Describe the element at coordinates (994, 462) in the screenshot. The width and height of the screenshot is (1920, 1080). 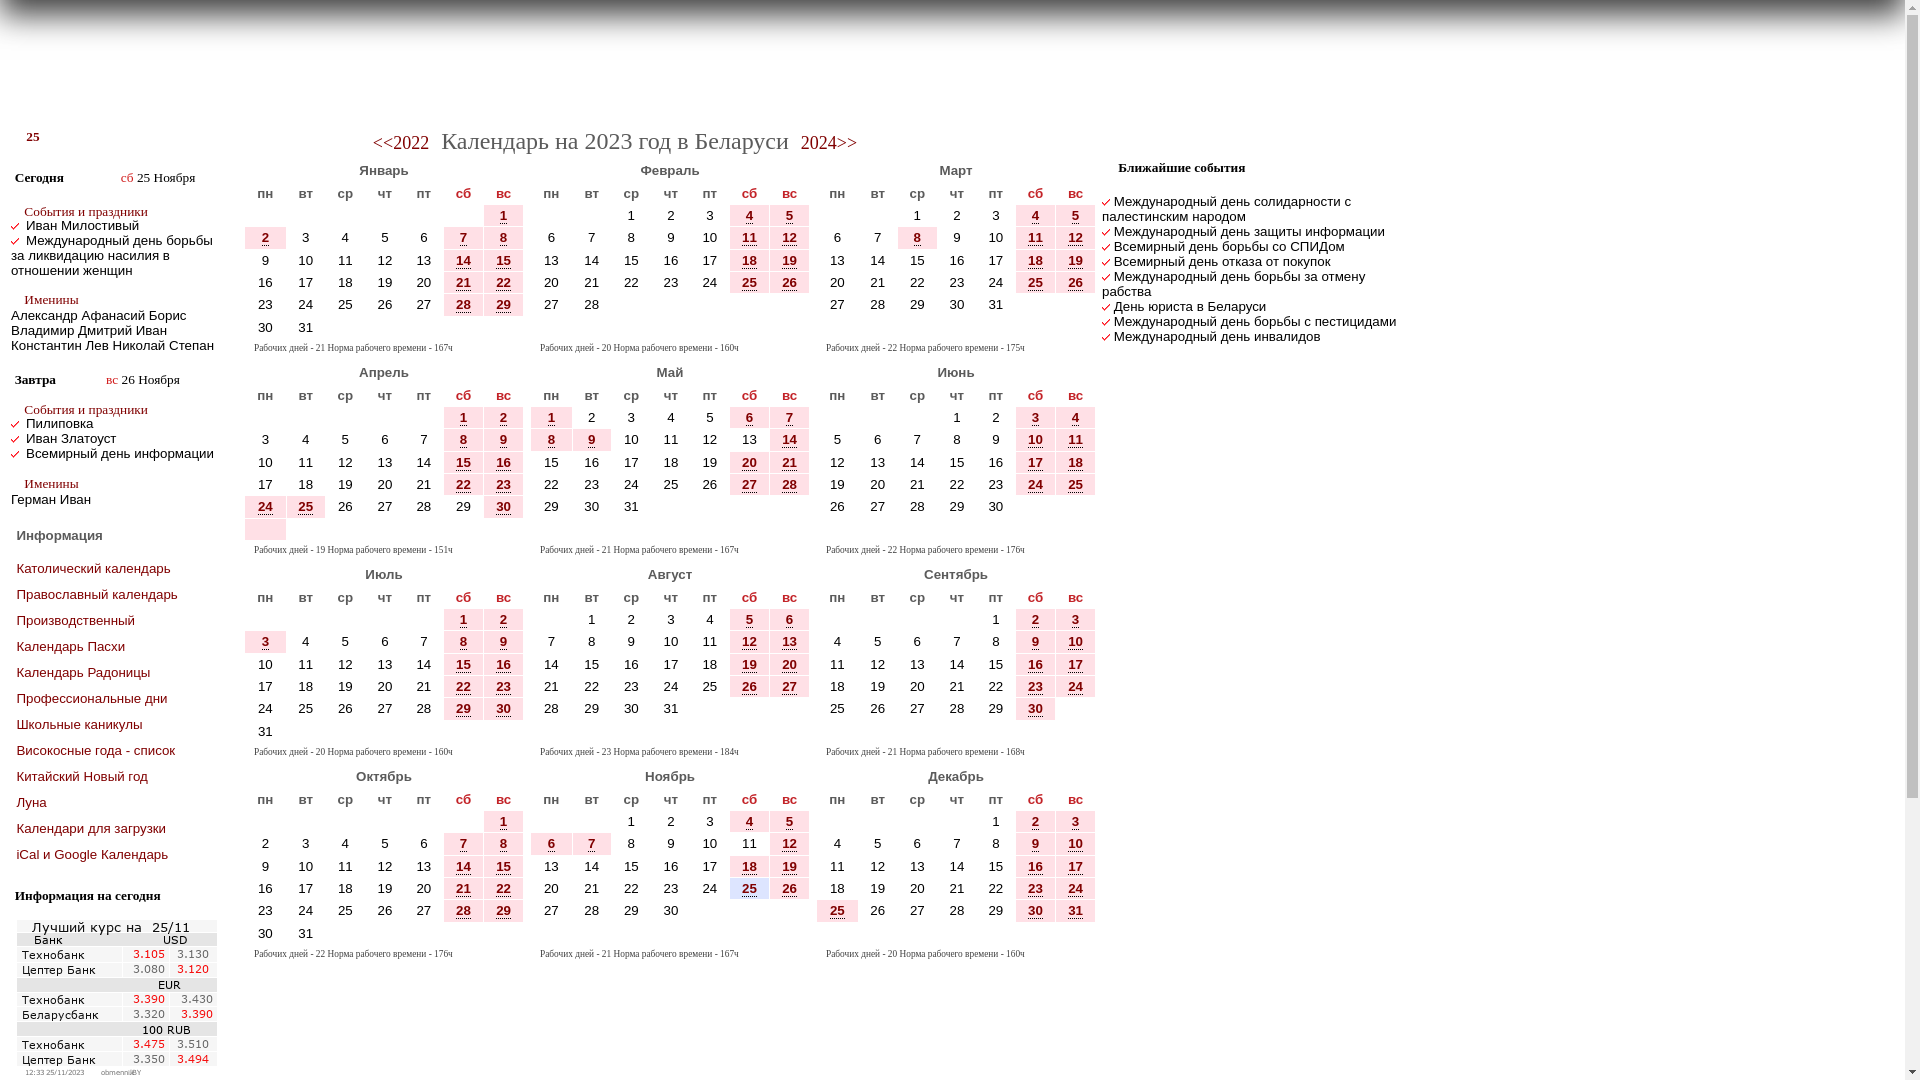
I see `16` at that location.